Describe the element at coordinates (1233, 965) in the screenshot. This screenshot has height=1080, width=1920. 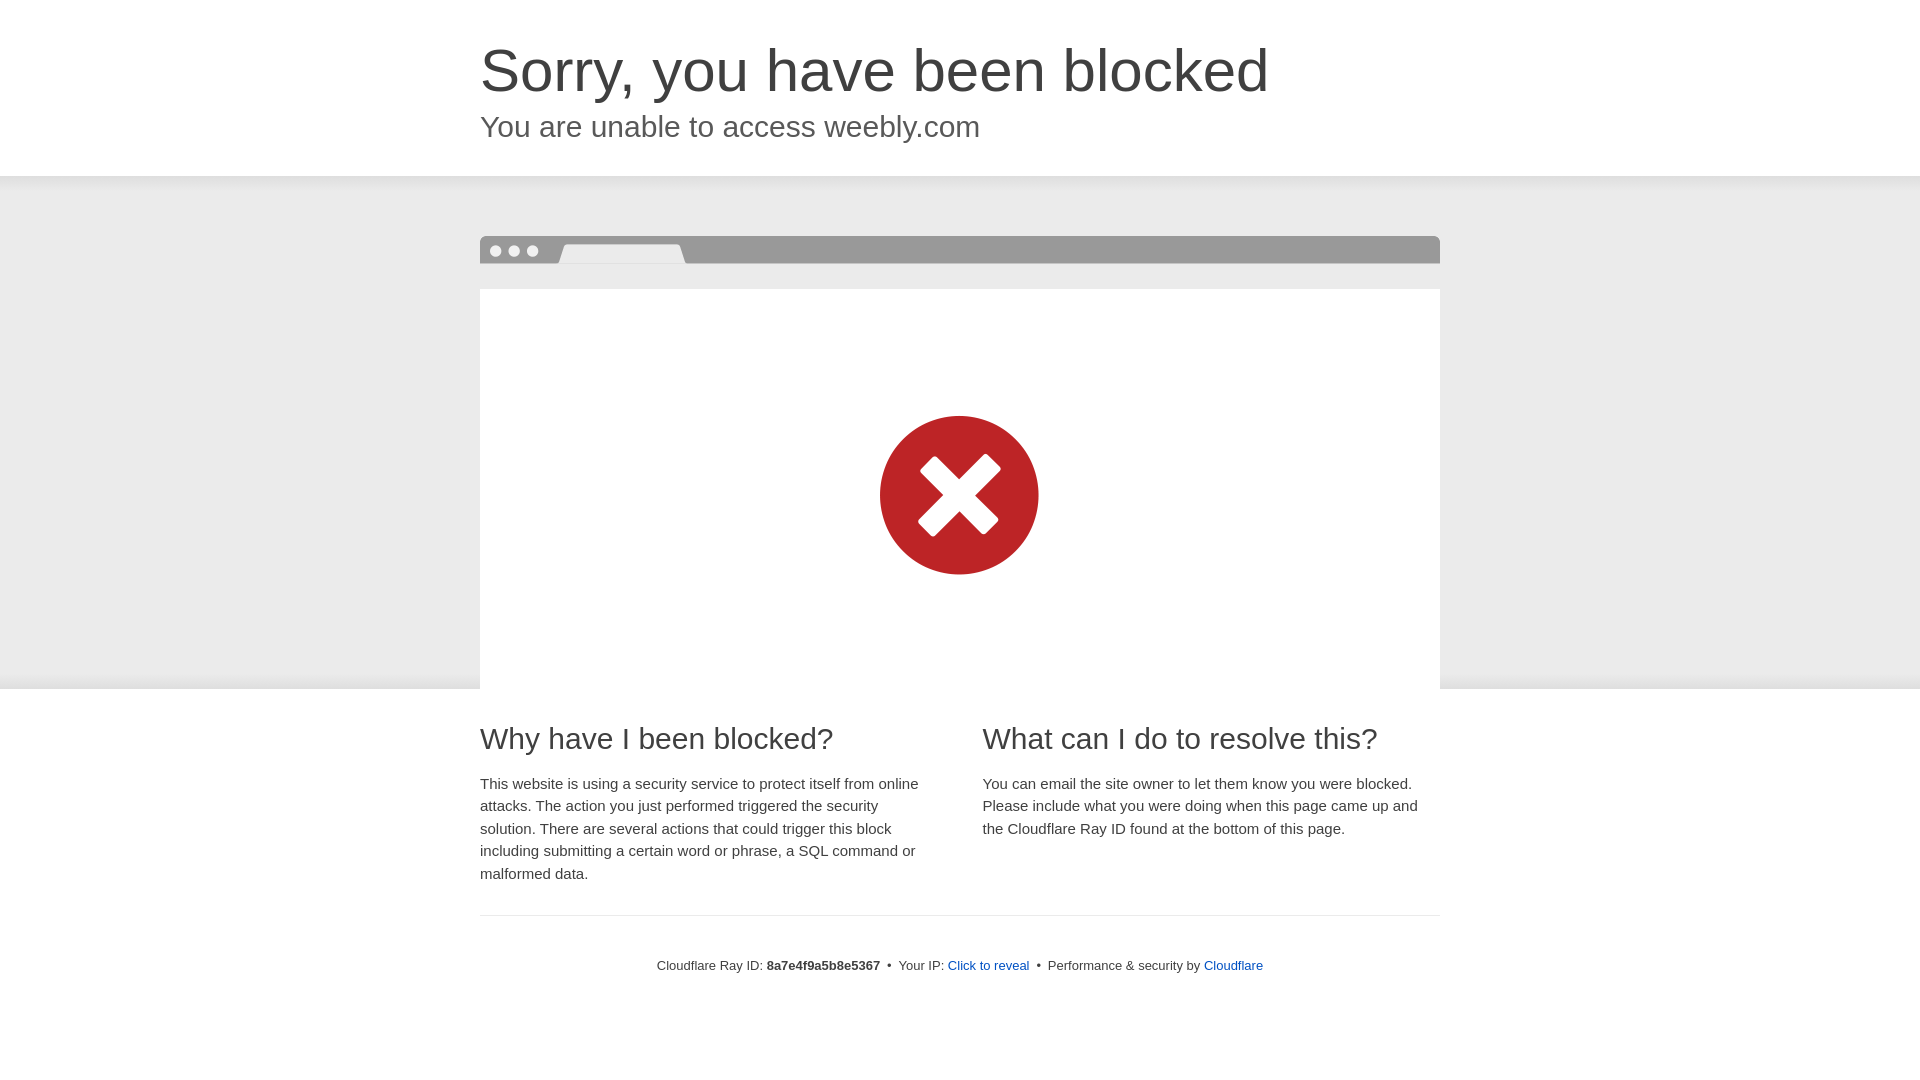
I see `Cloudflare` at that location.